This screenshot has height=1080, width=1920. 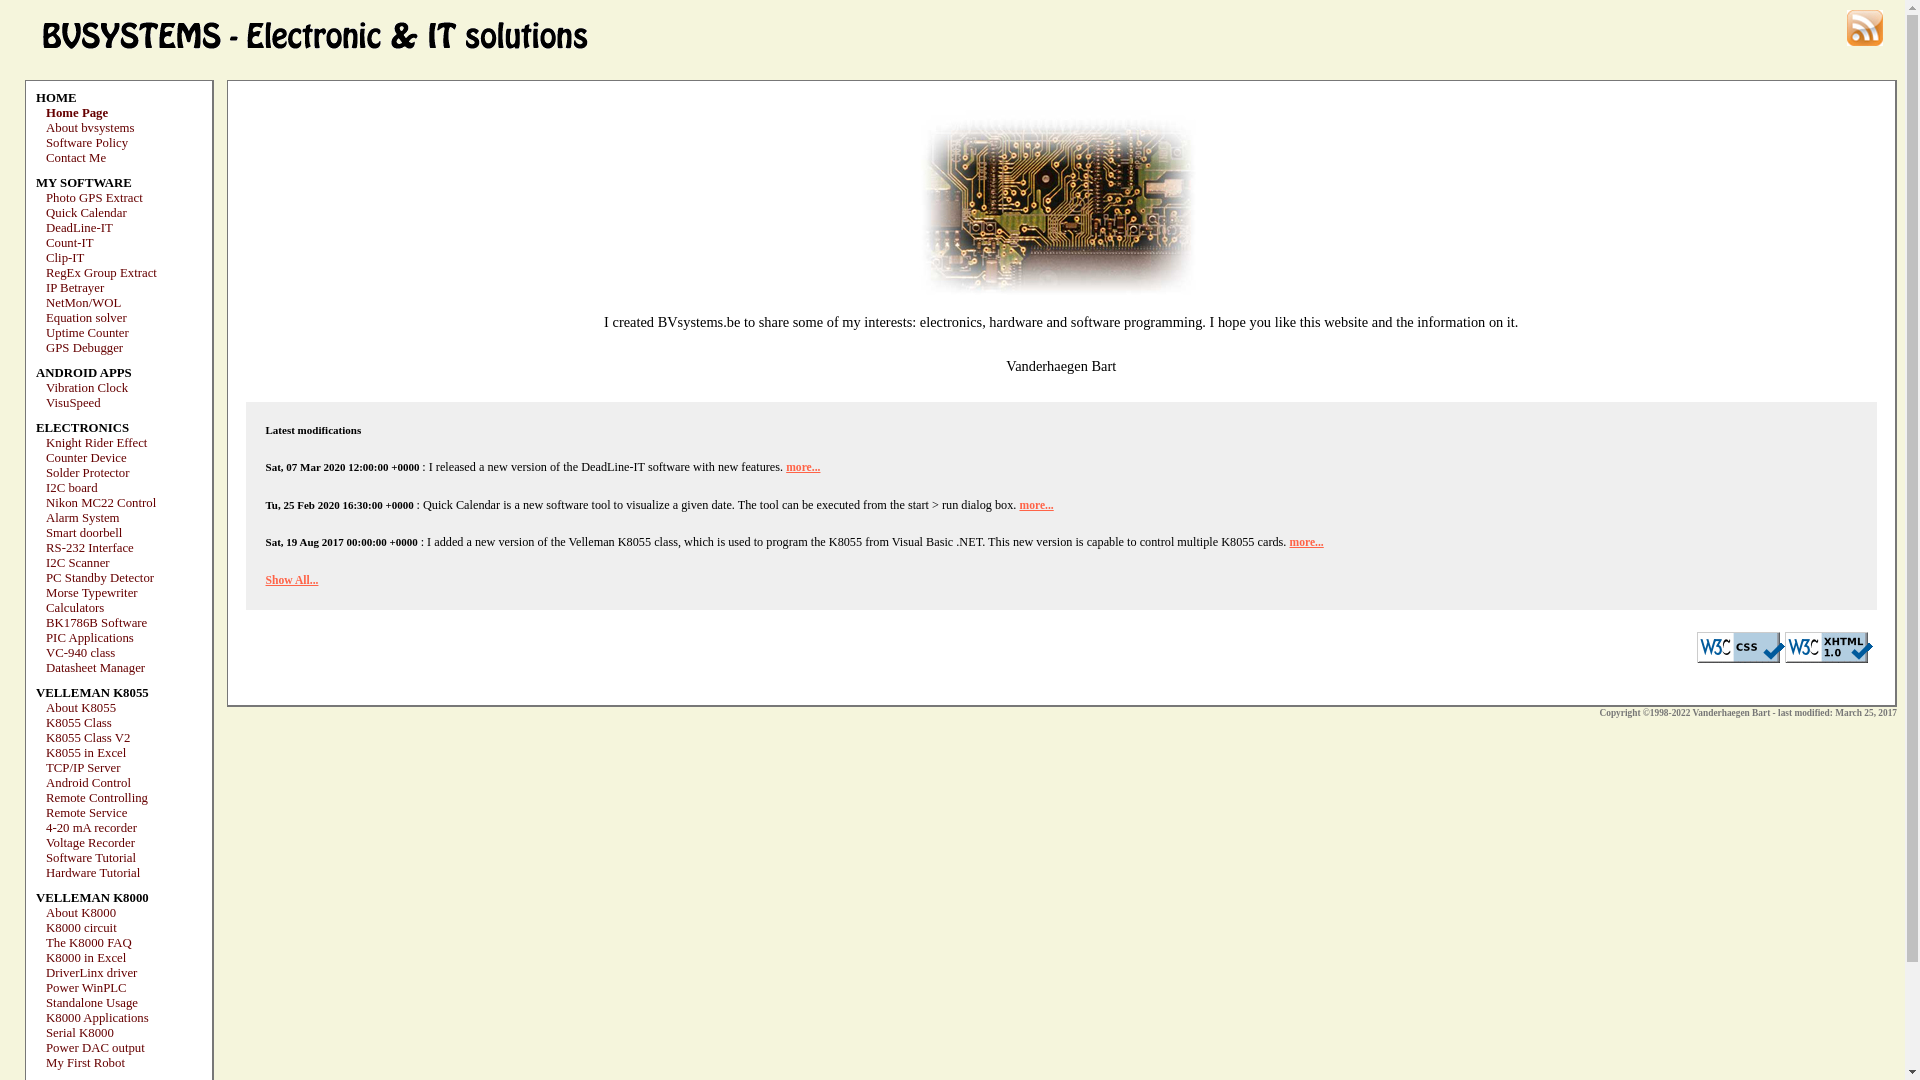 I want to click on VC-940 class, so click(x=80, y=653).